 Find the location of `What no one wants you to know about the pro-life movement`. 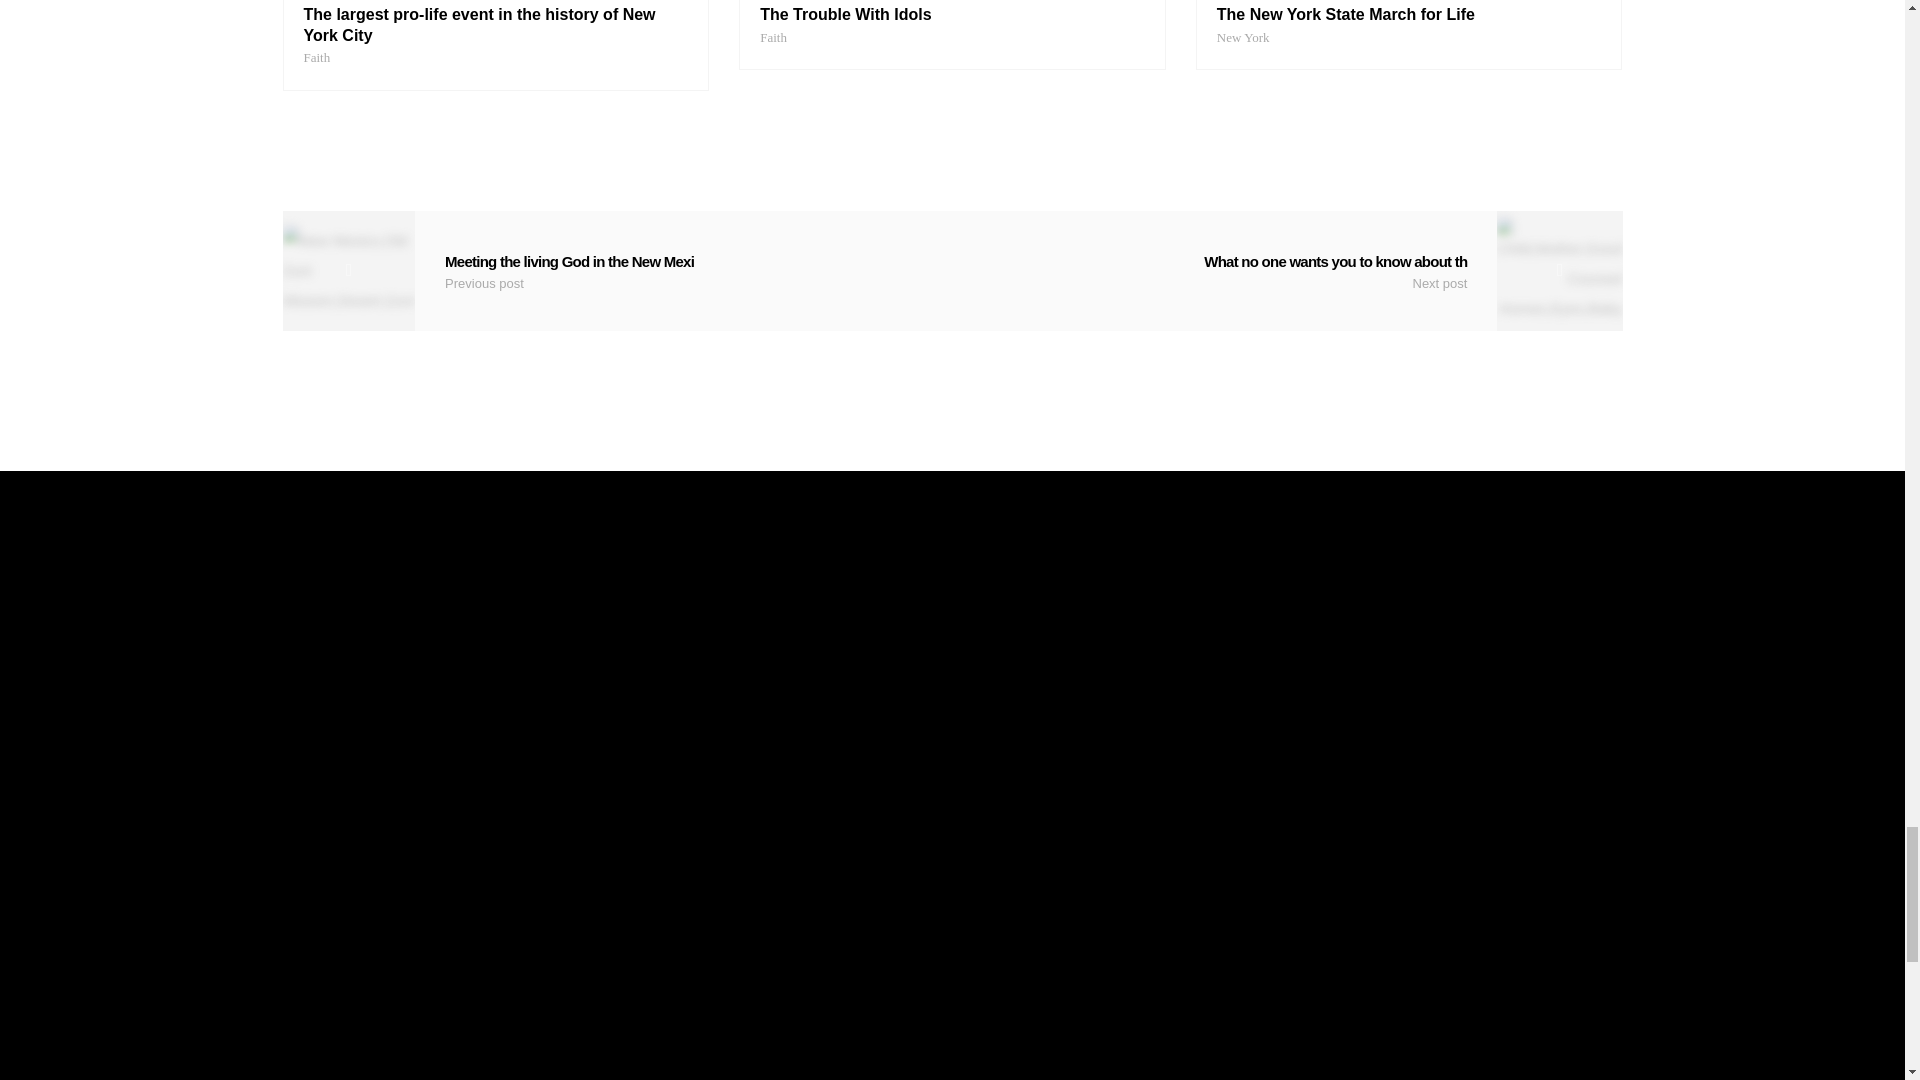

What no one wants you to know about the pro-life movement is located at coordinates (1287, 270).